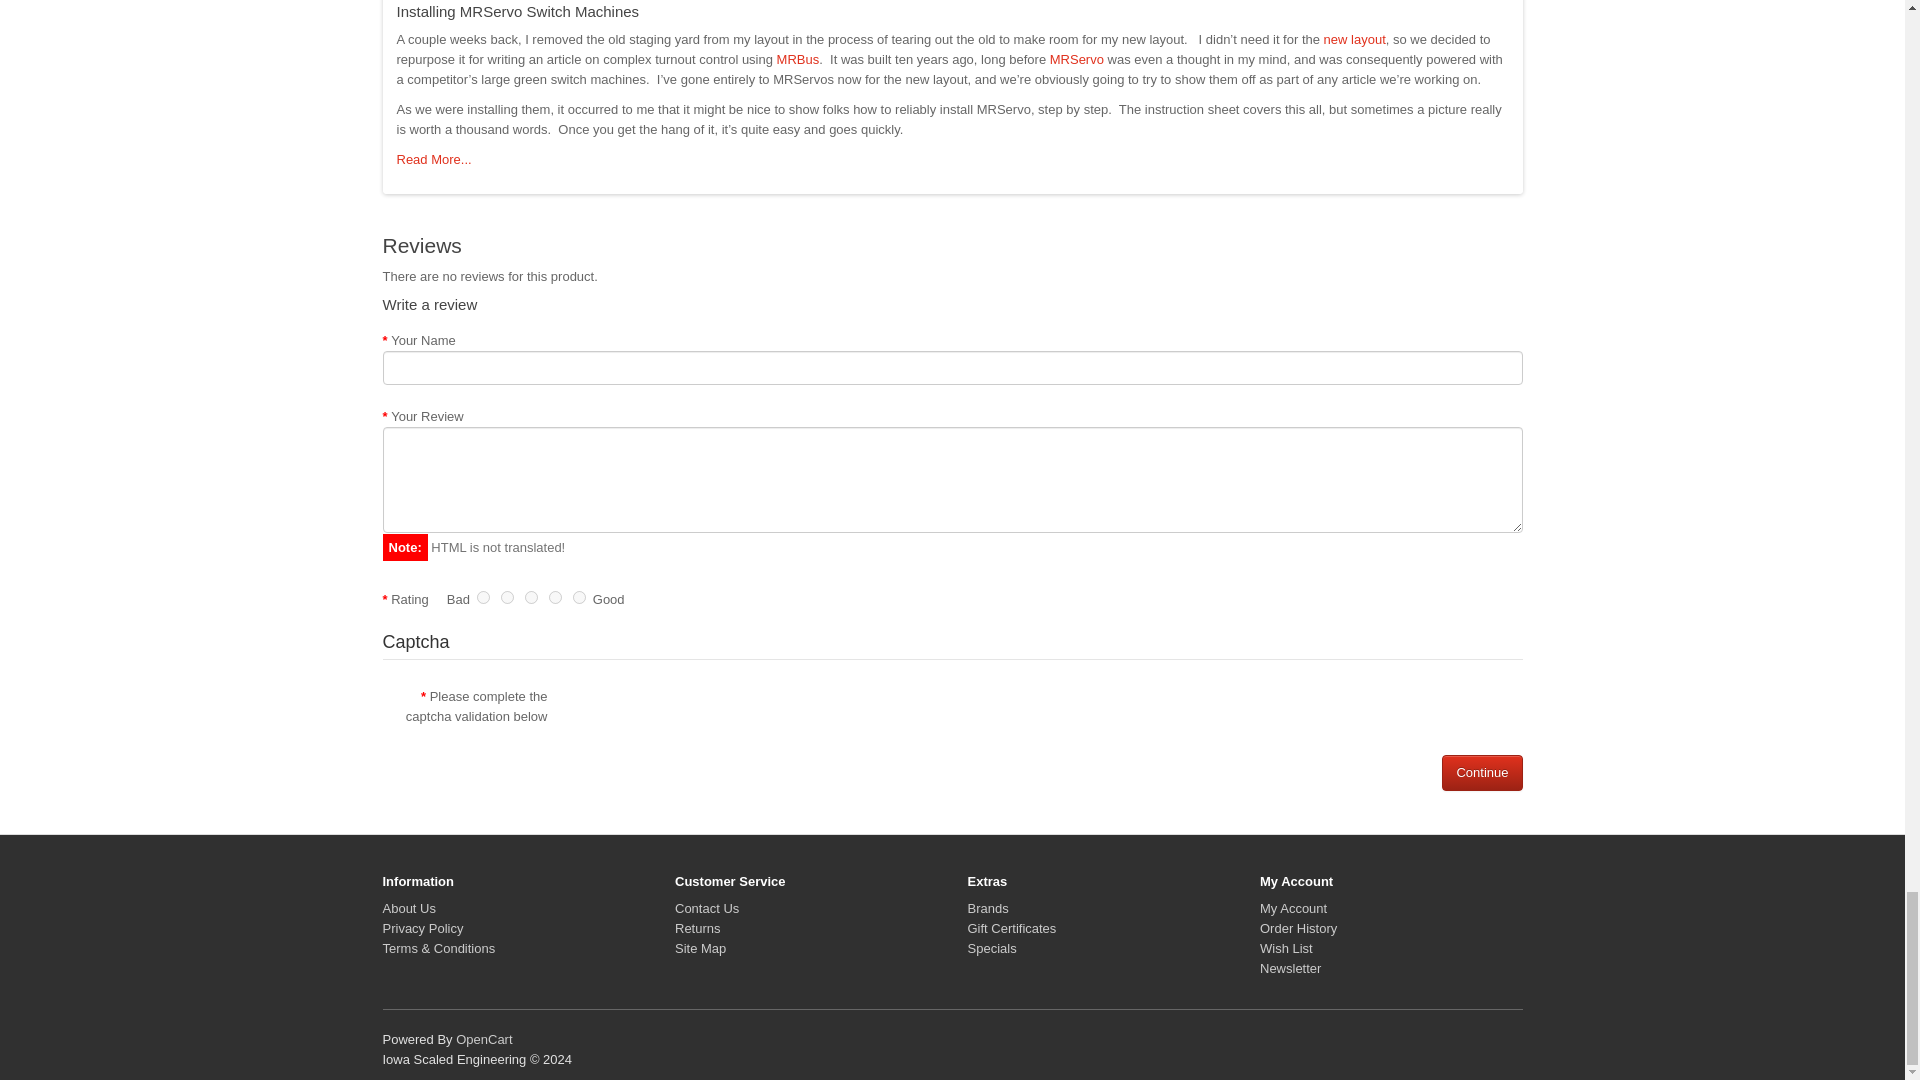  What do you see at coordinates (556, 596) in the screenshot?
I see `4` at bounding box center [556, 596].